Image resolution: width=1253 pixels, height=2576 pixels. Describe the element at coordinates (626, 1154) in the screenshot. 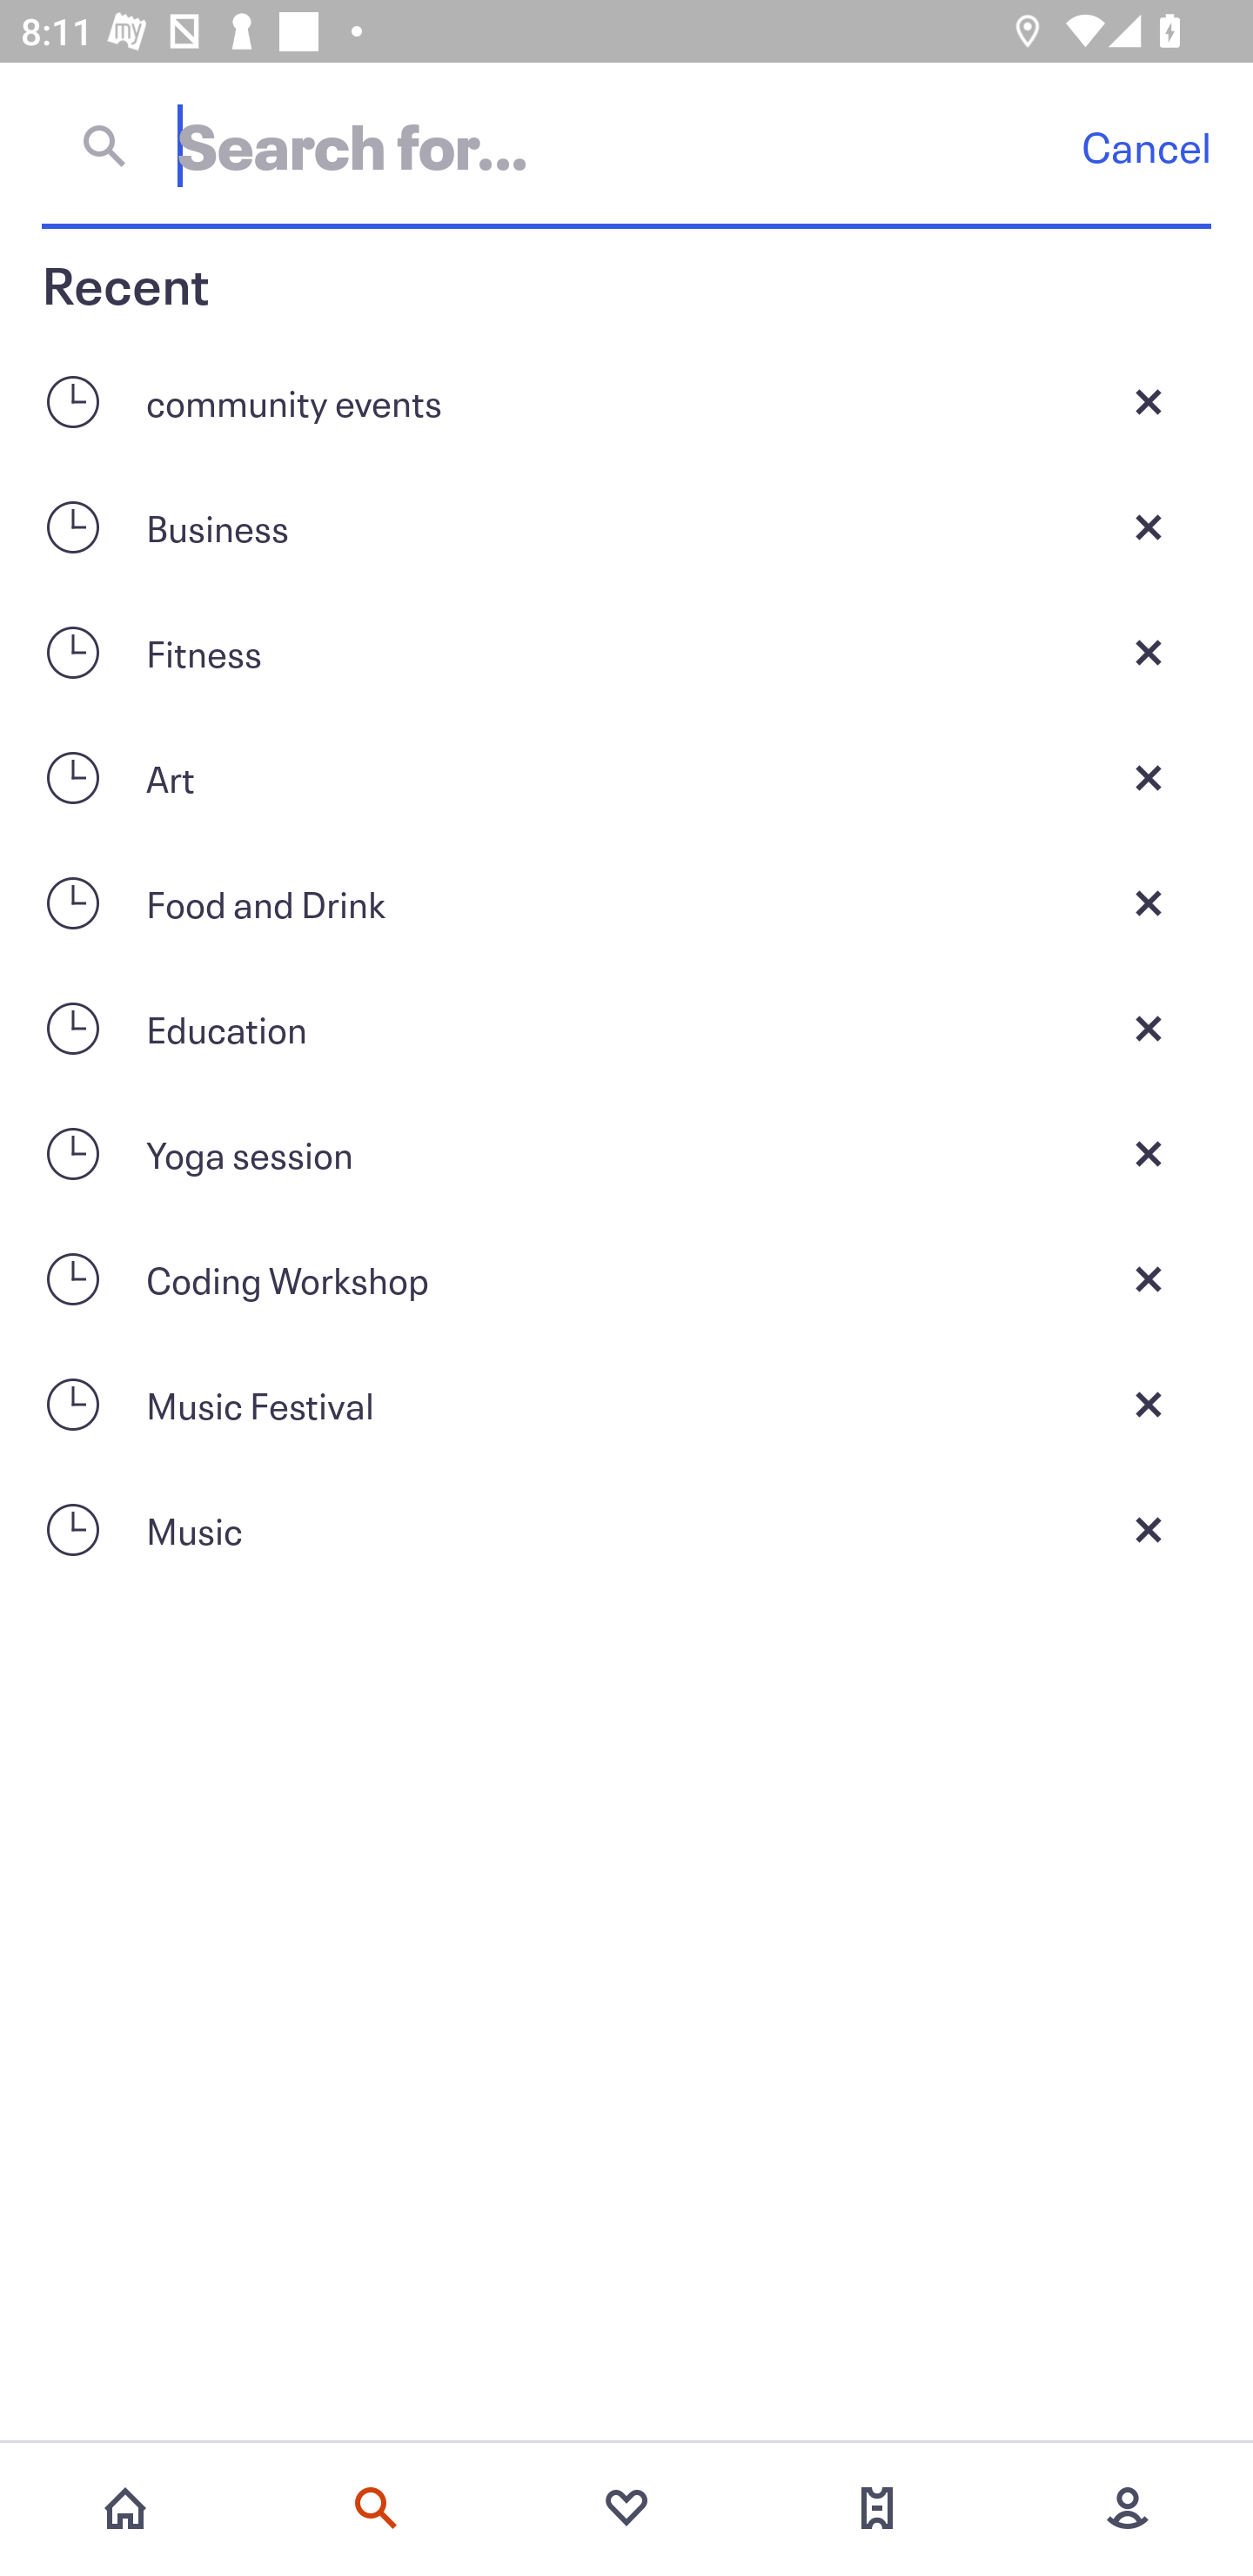

I see `Yoga session Close current screen` at that location.